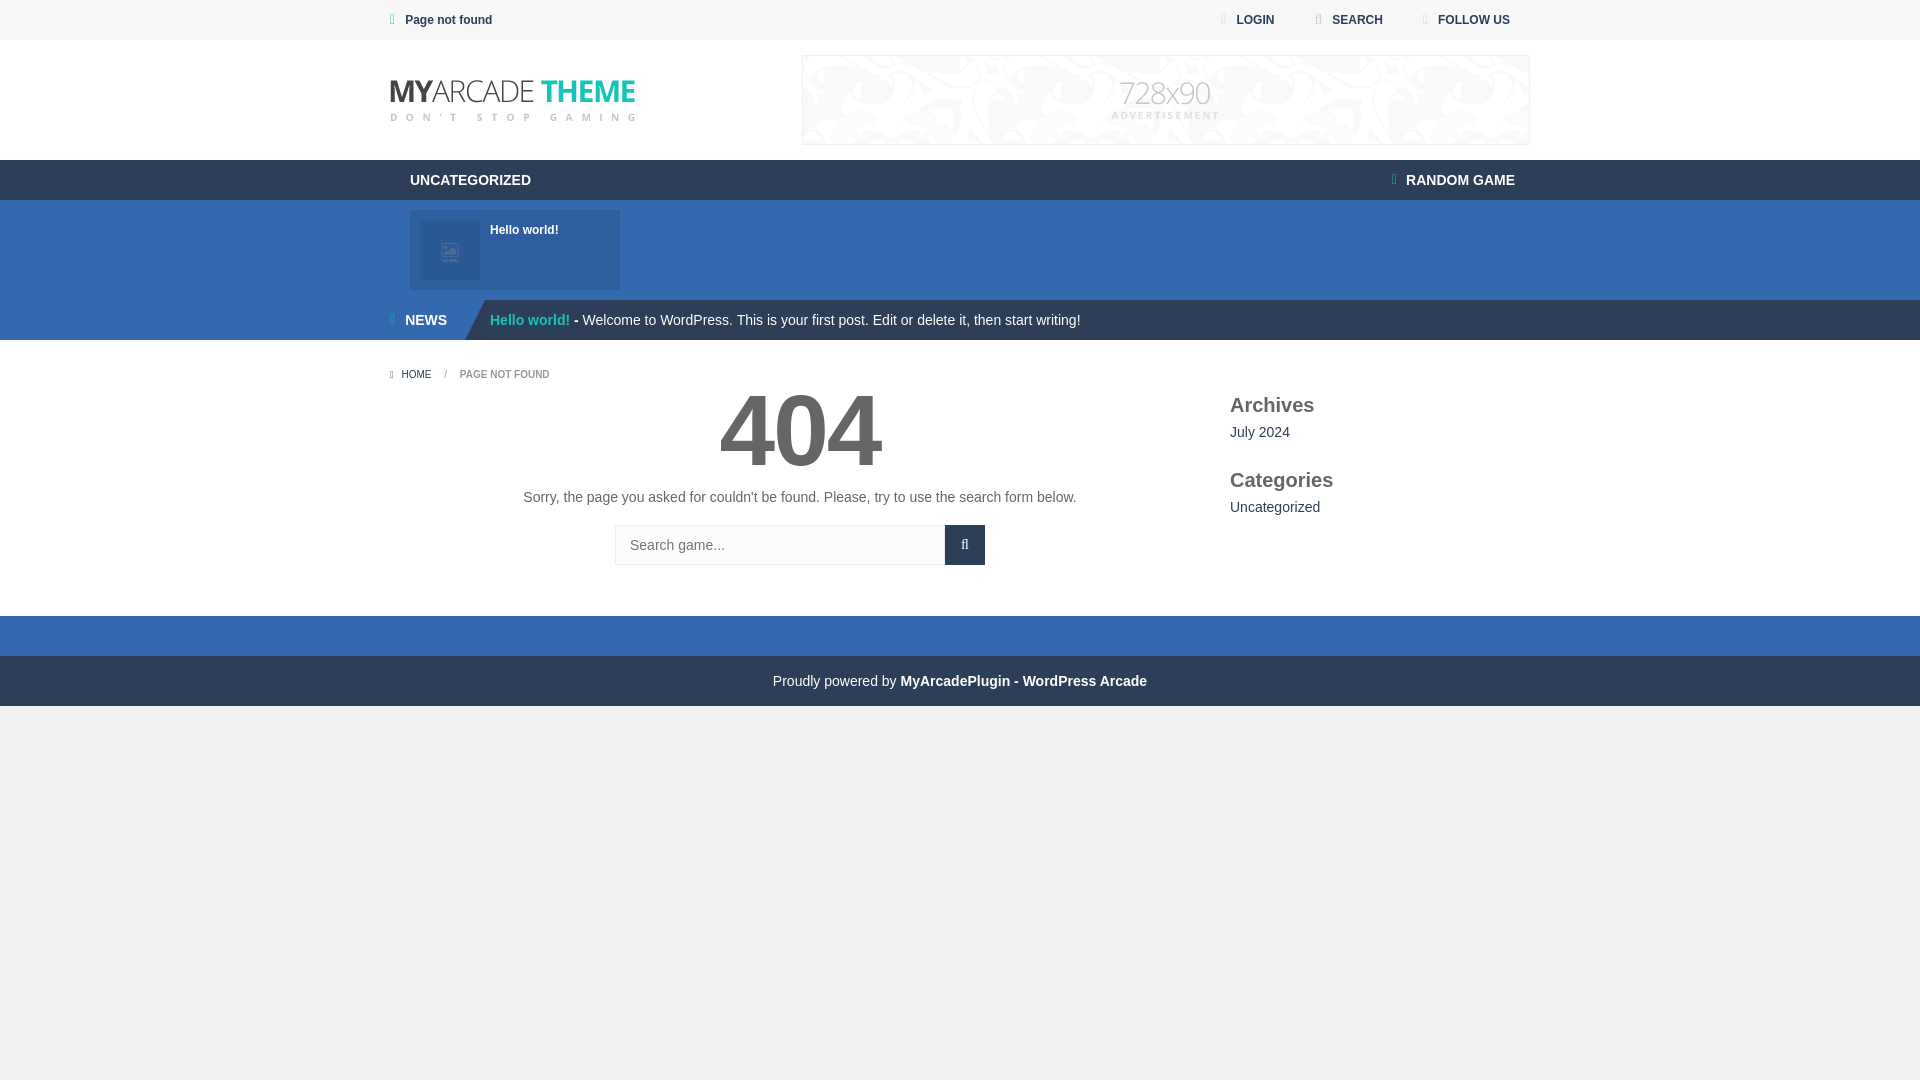 The height and width of the screenshot is (1080, 1920). I want to click on Uncategorized, so click(1275, 506).